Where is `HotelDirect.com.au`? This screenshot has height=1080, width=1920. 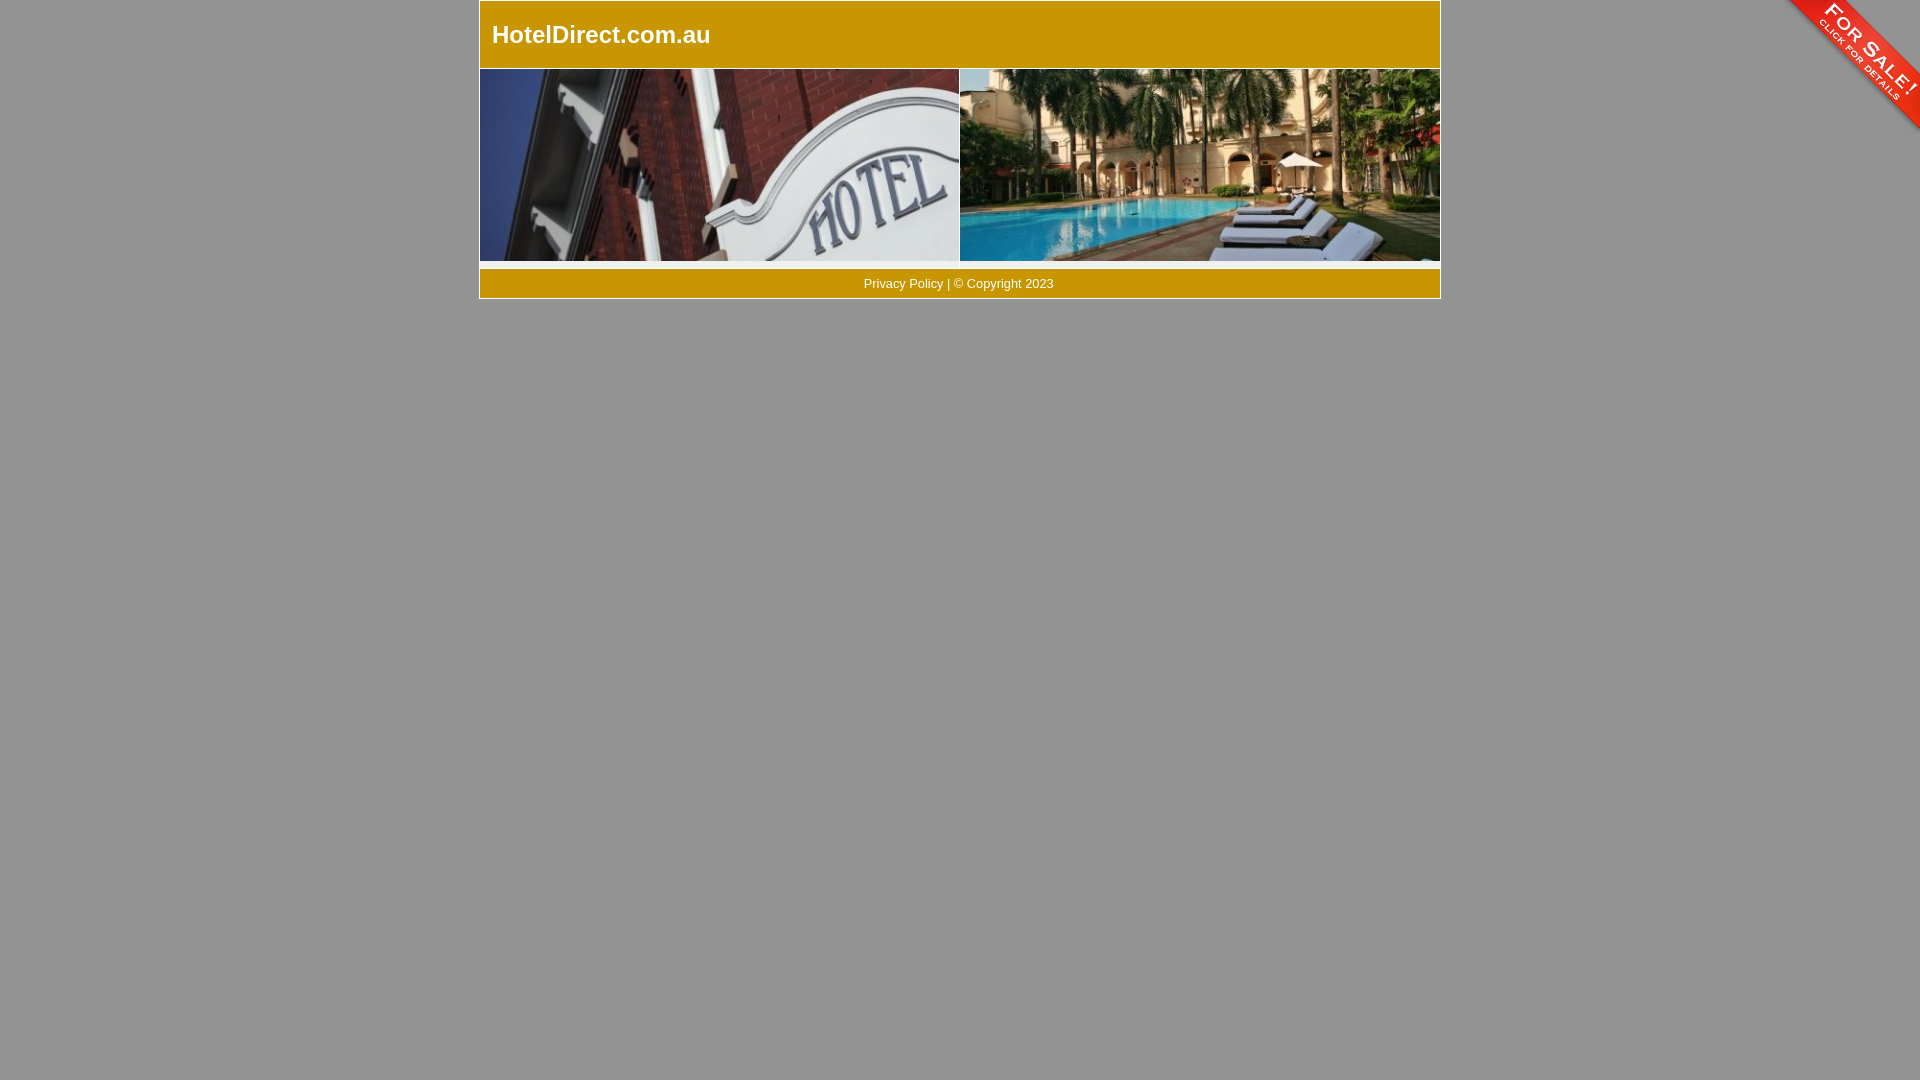
HotelDirect.com.au is located at coordinates (601, 34).